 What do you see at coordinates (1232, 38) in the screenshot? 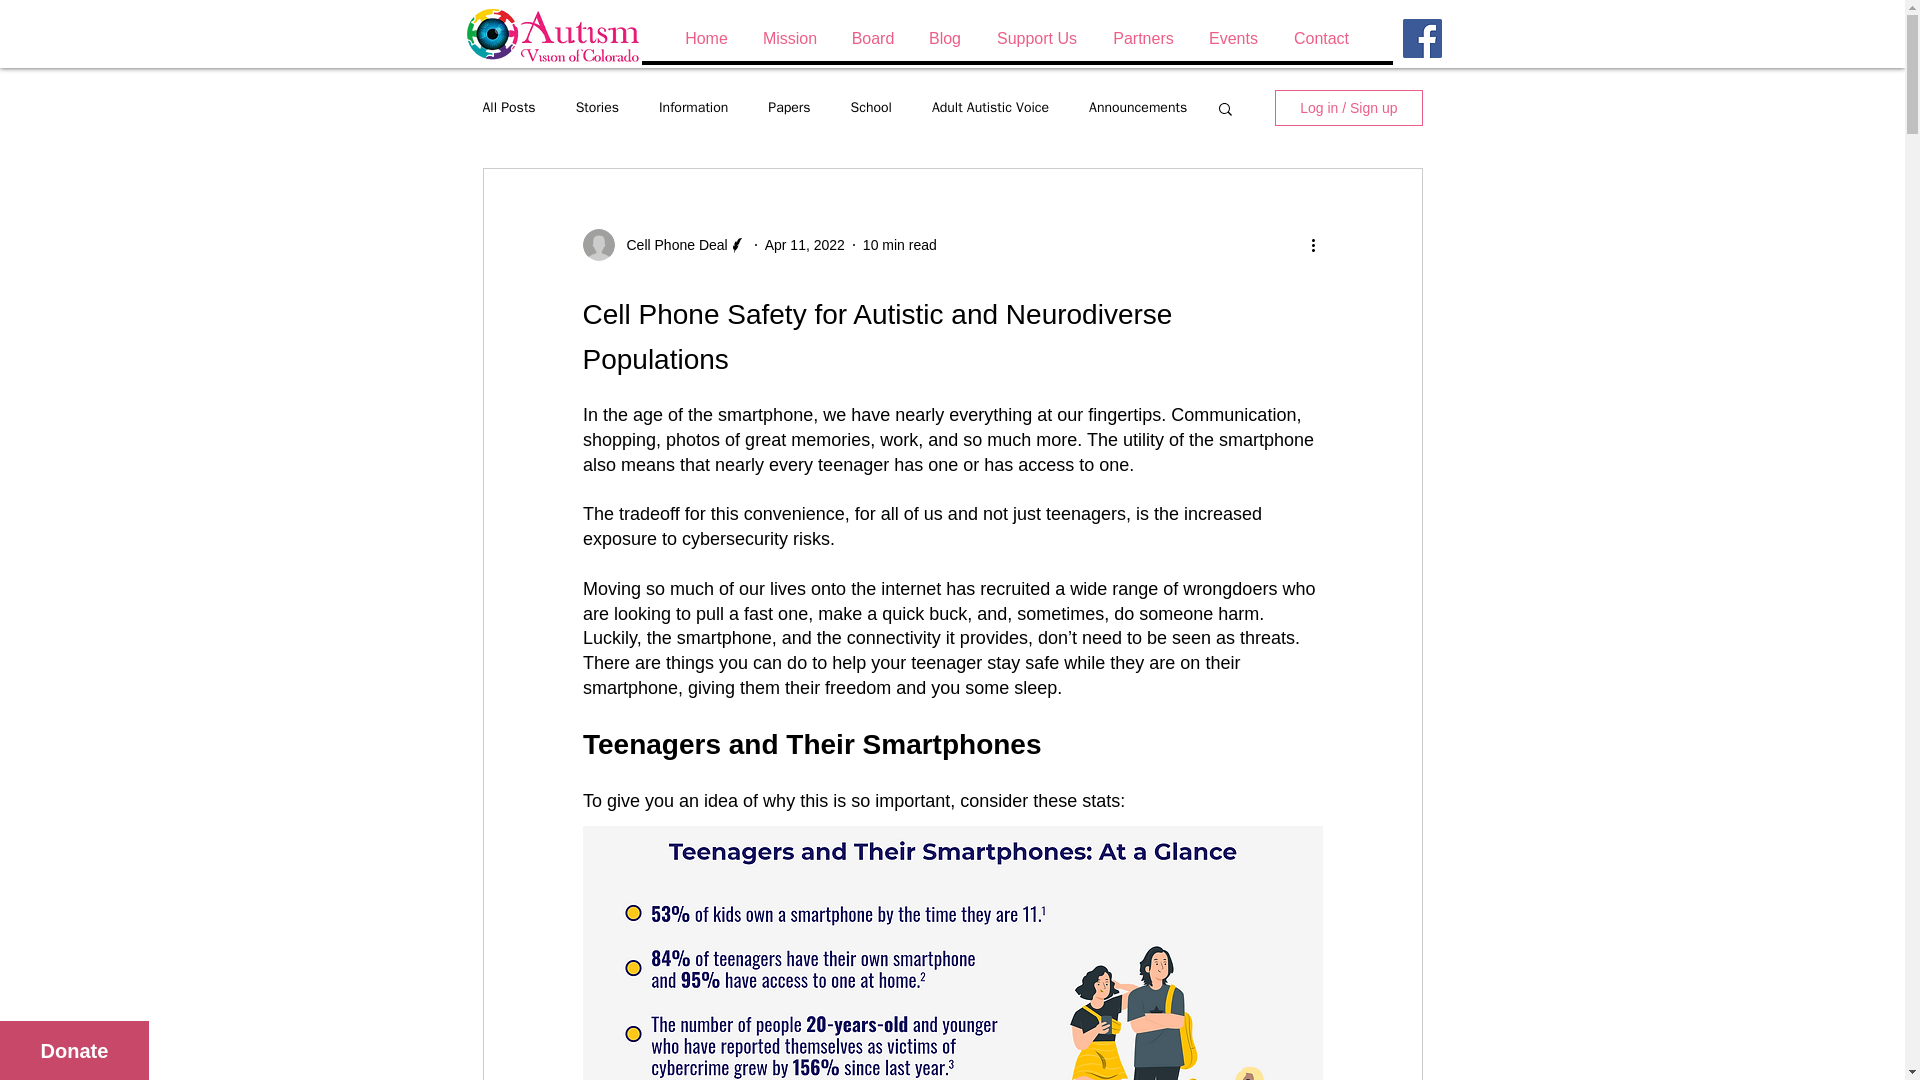
I see `Events` at bounding box center [1232, 38].